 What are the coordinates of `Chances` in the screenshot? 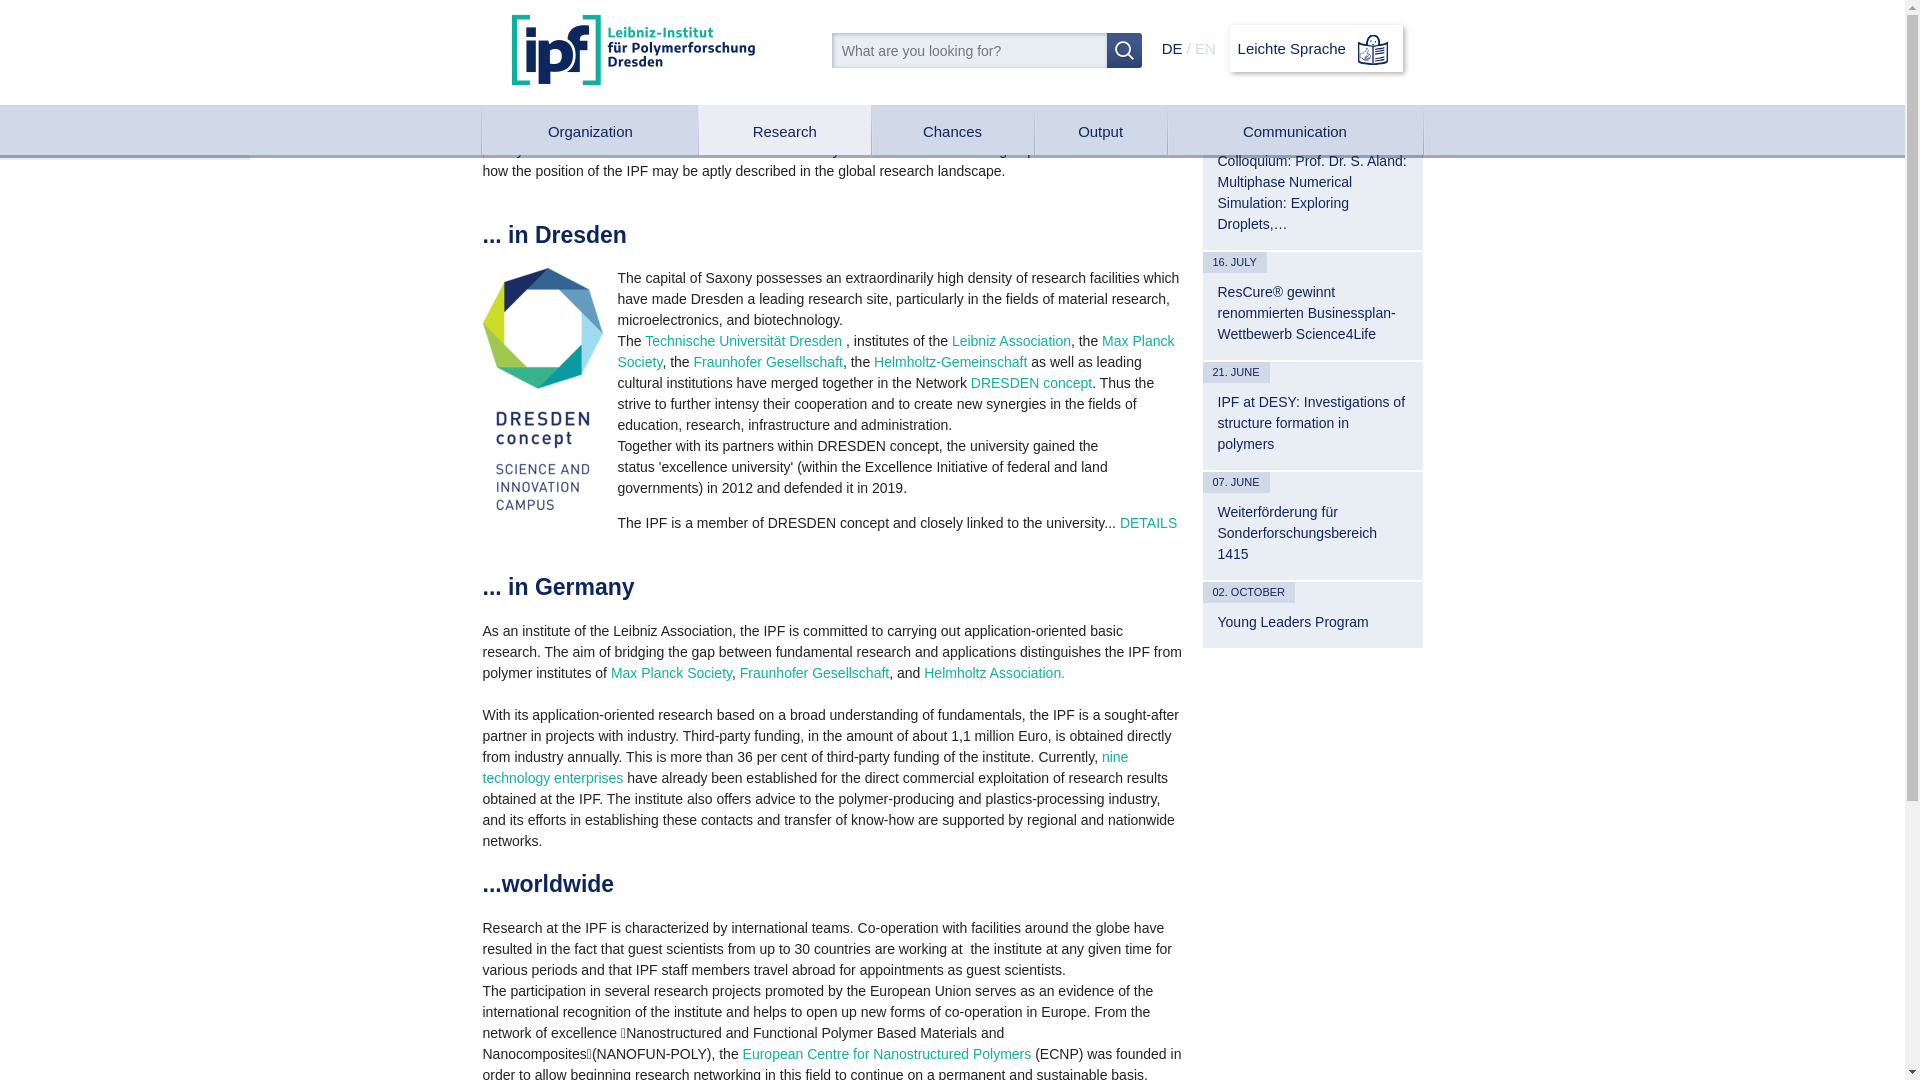 It's located at (952, 130).